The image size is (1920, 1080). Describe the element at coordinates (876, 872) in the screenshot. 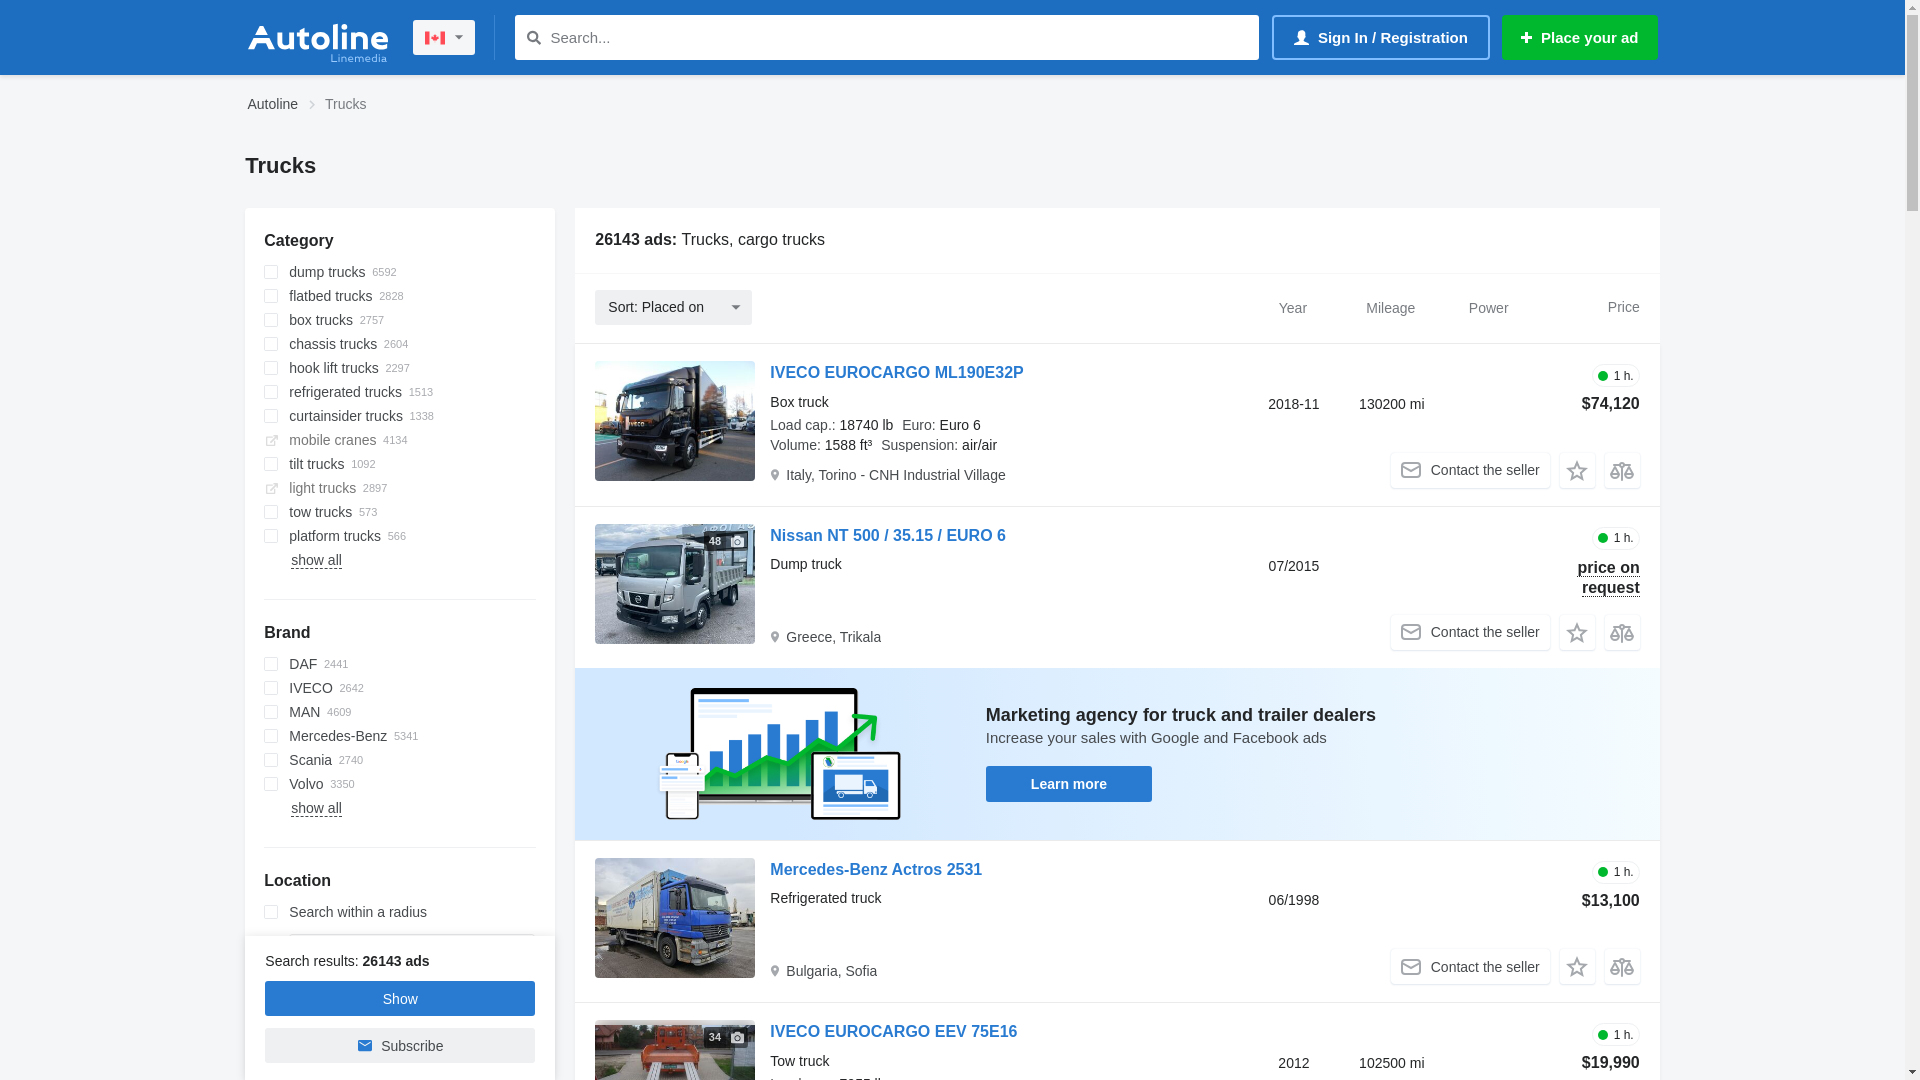

I see `Mercedes-Benz Actros 2531` at that location.